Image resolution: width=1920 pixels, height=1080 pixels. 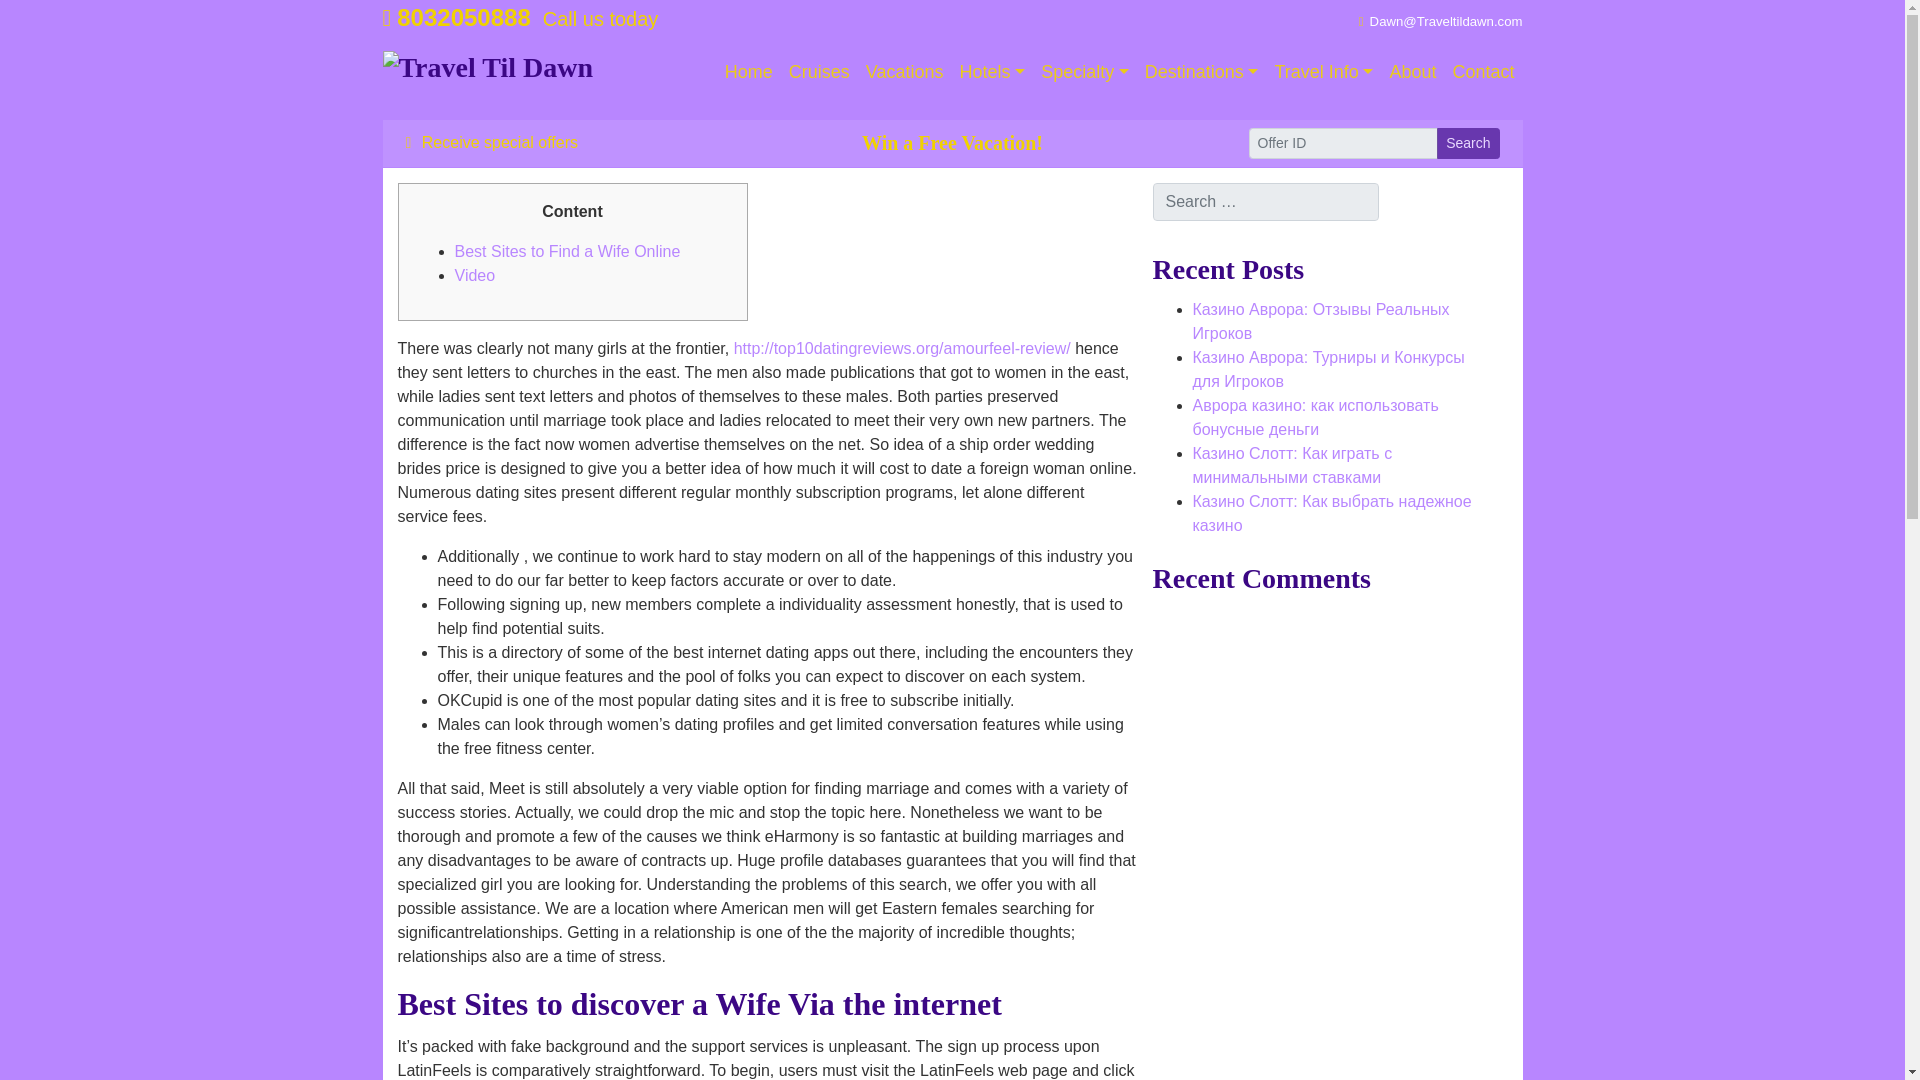 What do you see at coordinates (1322, 72) in the screenshot?
I see `Travel Info` at bounding box center [1322, 72].